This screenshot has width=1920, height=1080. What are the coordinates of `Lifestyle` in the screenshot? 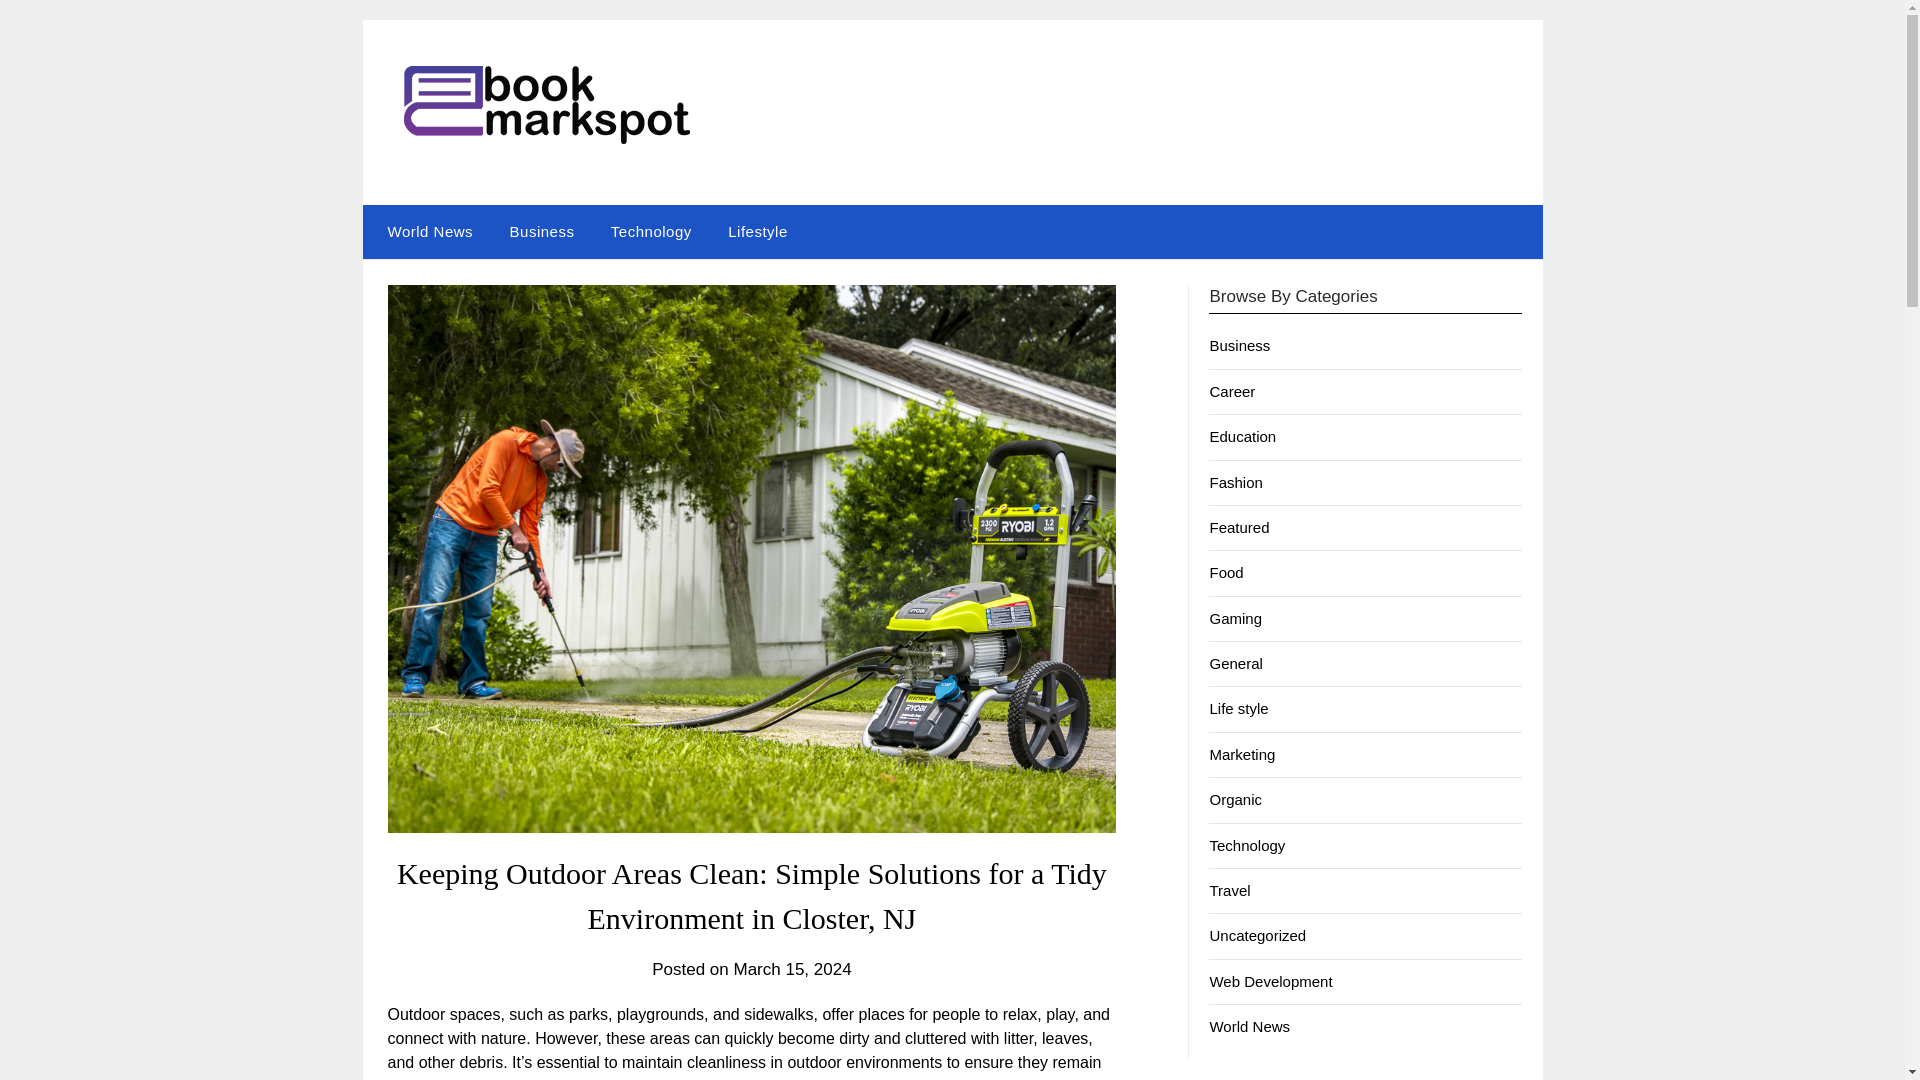 It's located at (758, 232).